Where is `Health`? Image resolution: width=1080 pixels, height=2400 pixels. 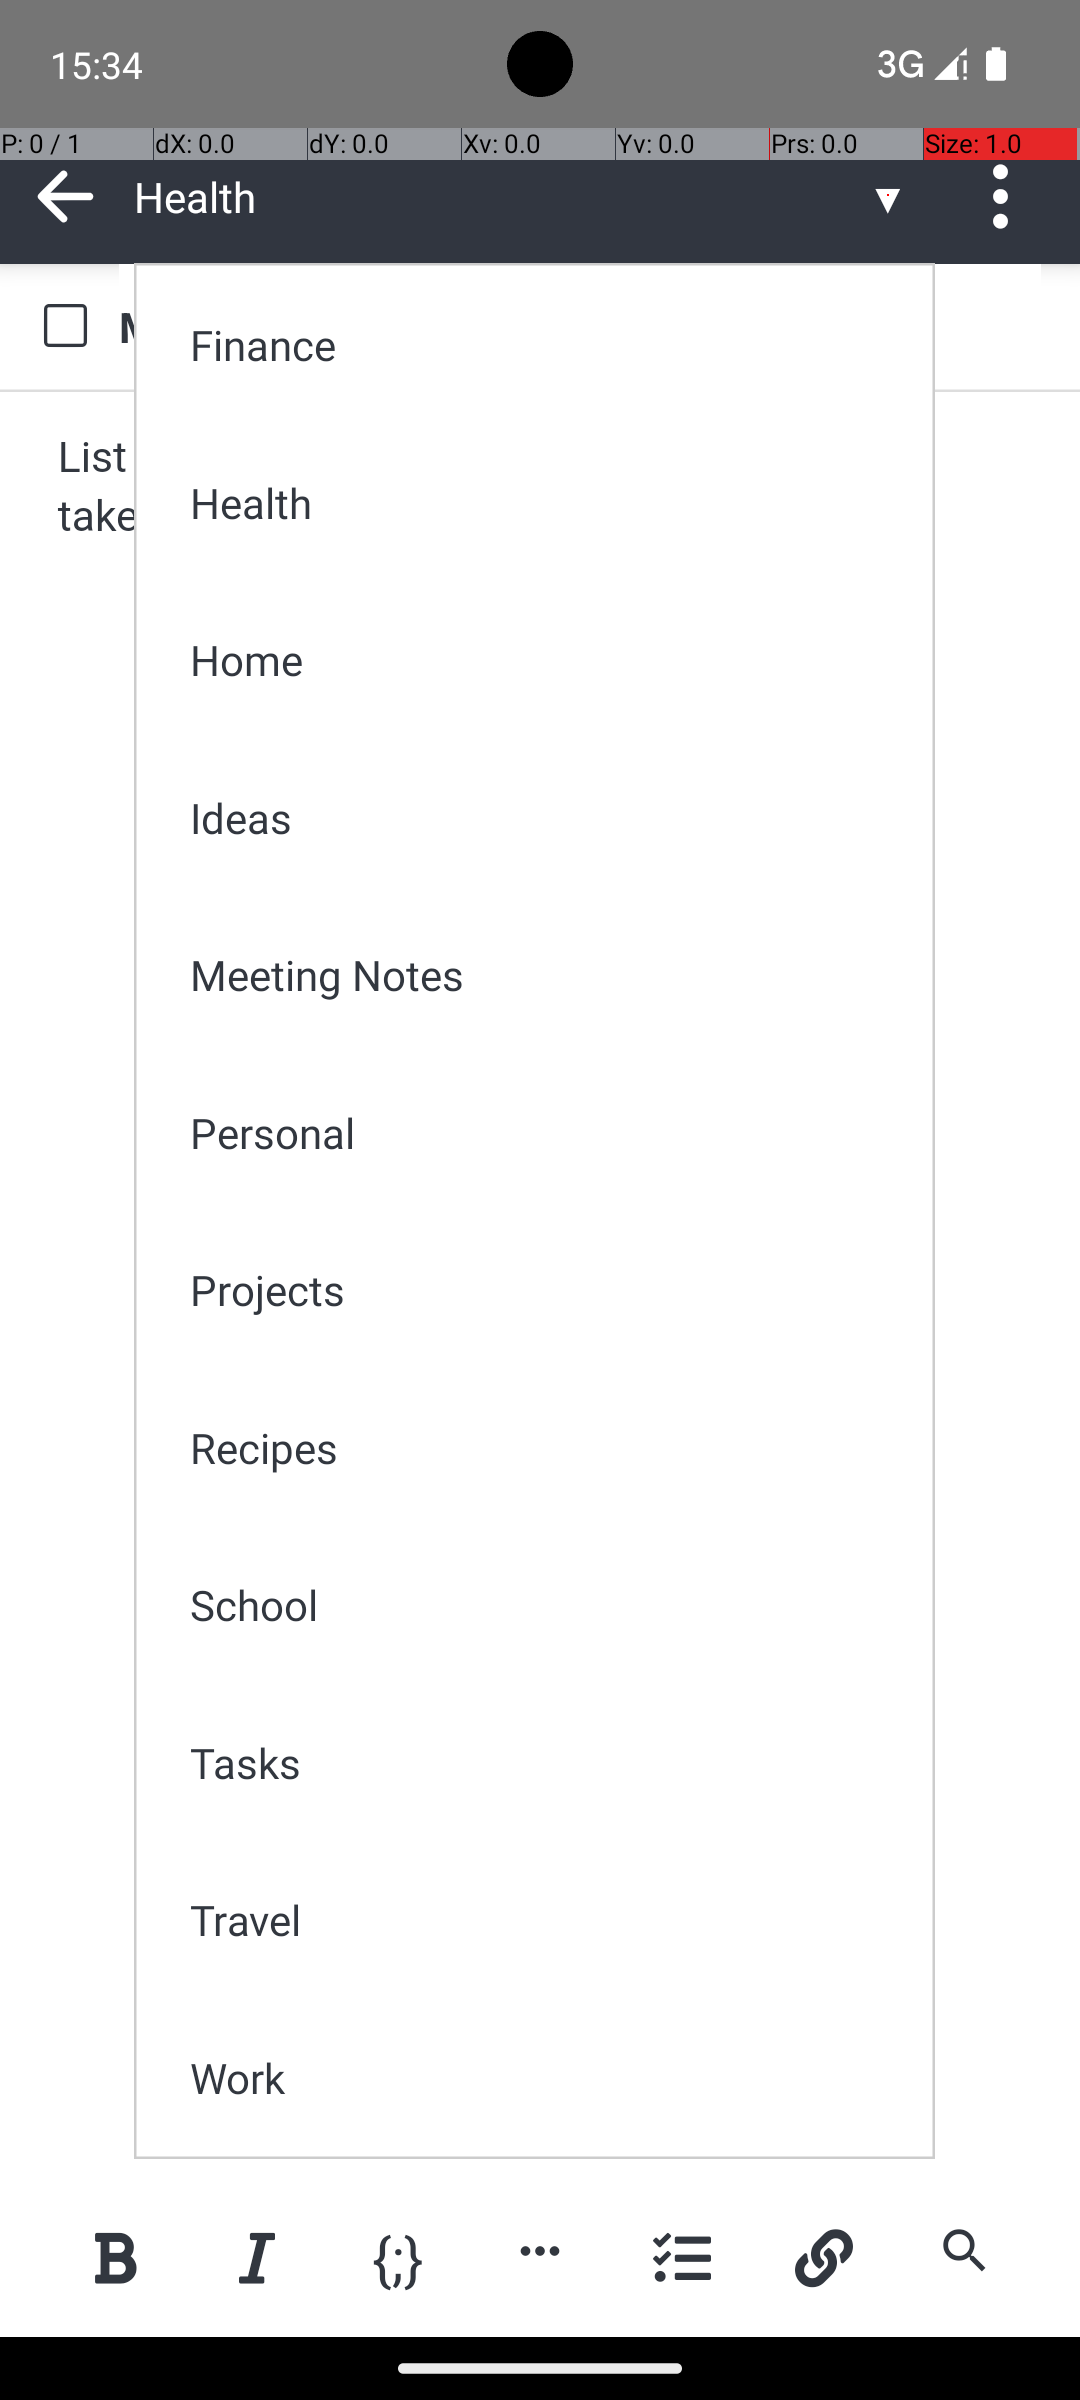 Health is located at coordinates (548, 502).